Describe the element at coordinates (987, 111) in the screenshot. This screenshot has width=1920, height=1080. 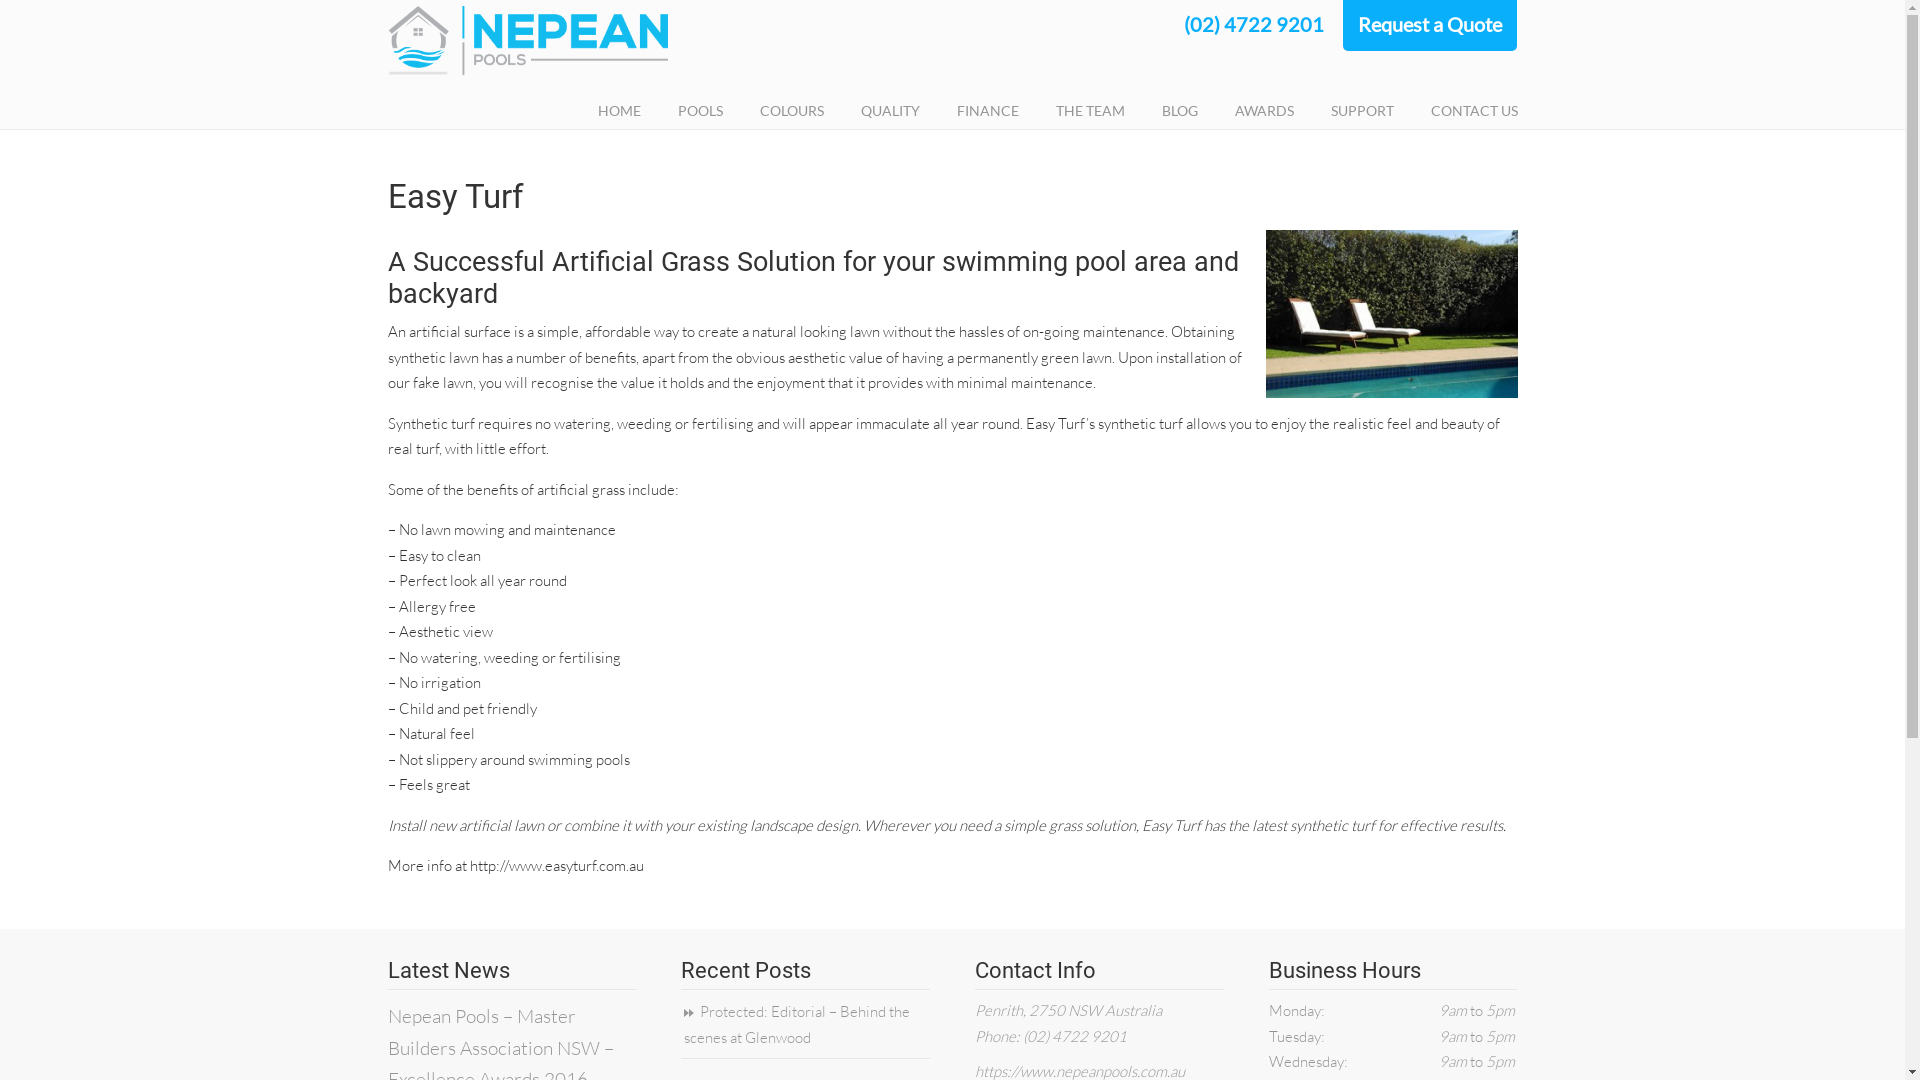
I see `FINANCE` at that location.